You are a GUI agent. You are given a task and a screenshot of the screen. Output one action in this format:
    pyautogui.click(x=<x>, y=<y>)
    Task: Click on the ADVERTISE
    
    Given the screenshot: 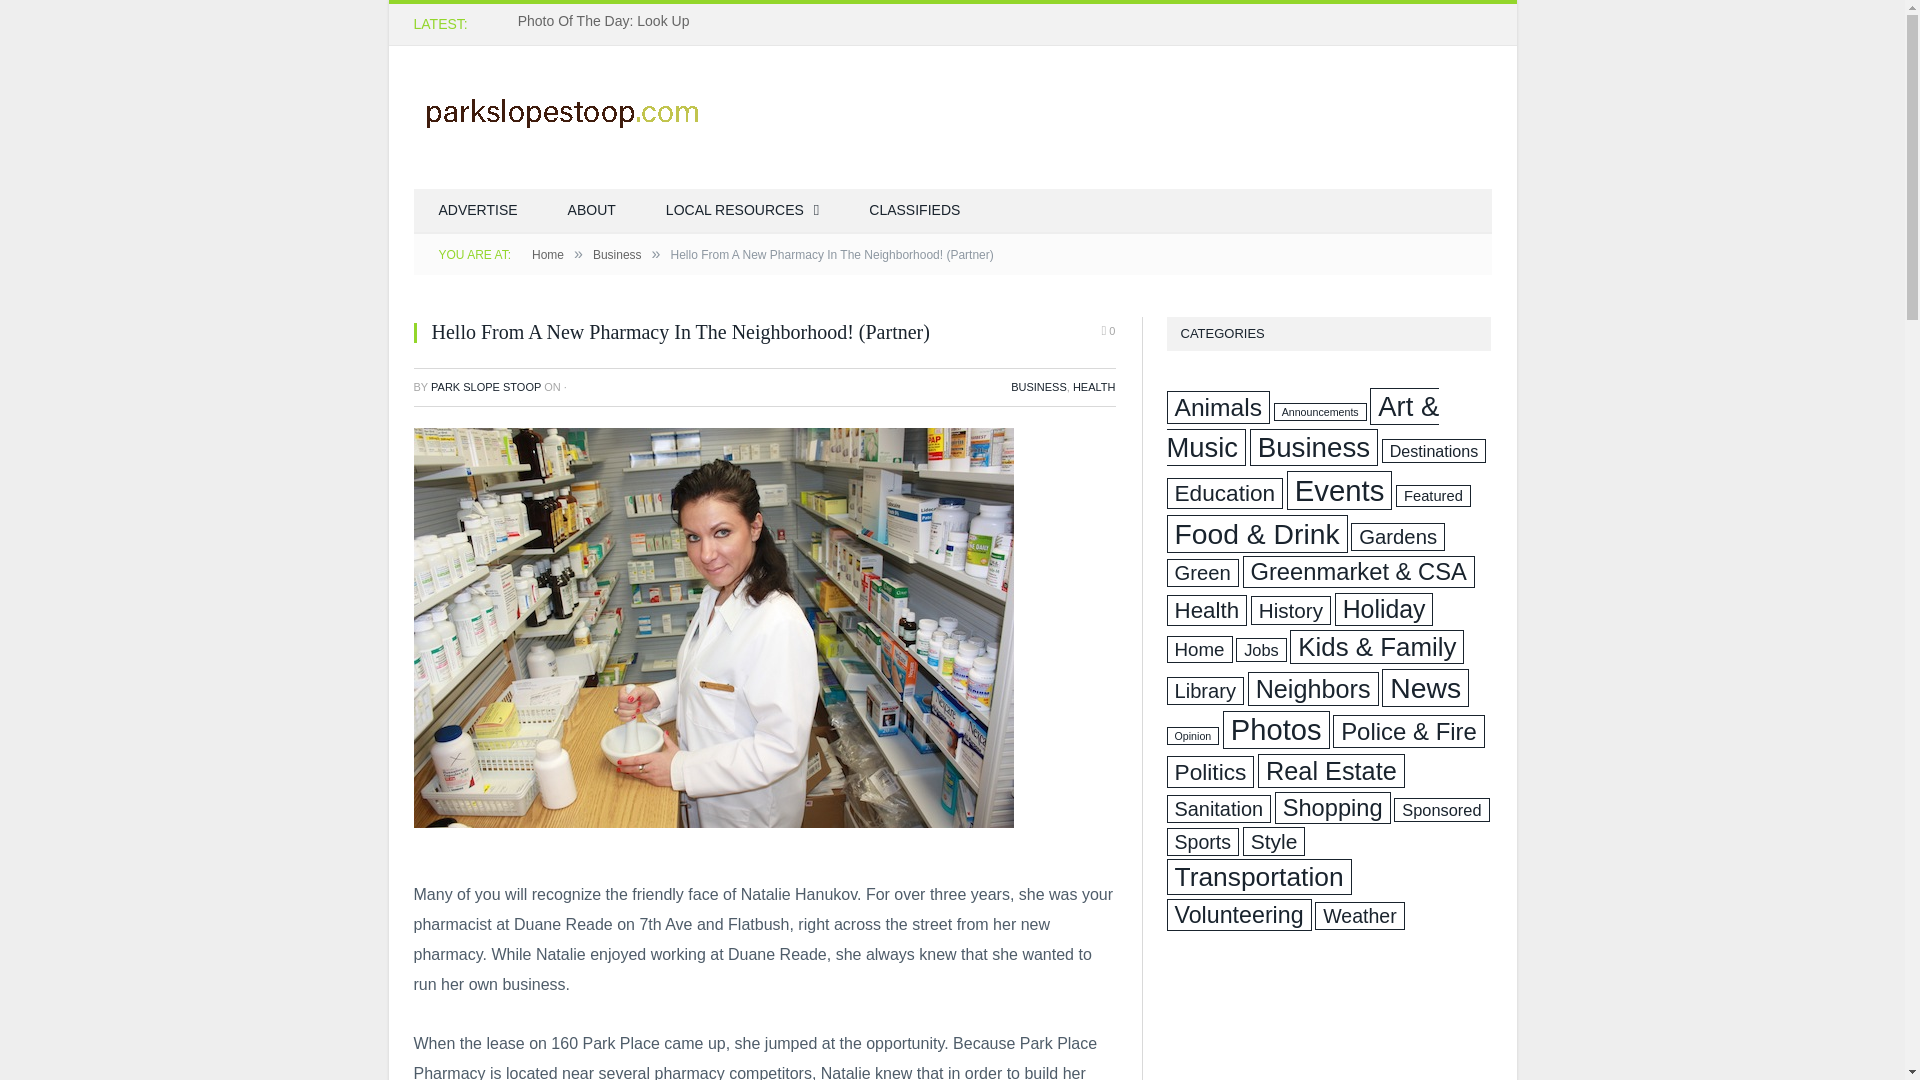 What is the action you would take?
    pyautogui.click(x=478, y=212)
    